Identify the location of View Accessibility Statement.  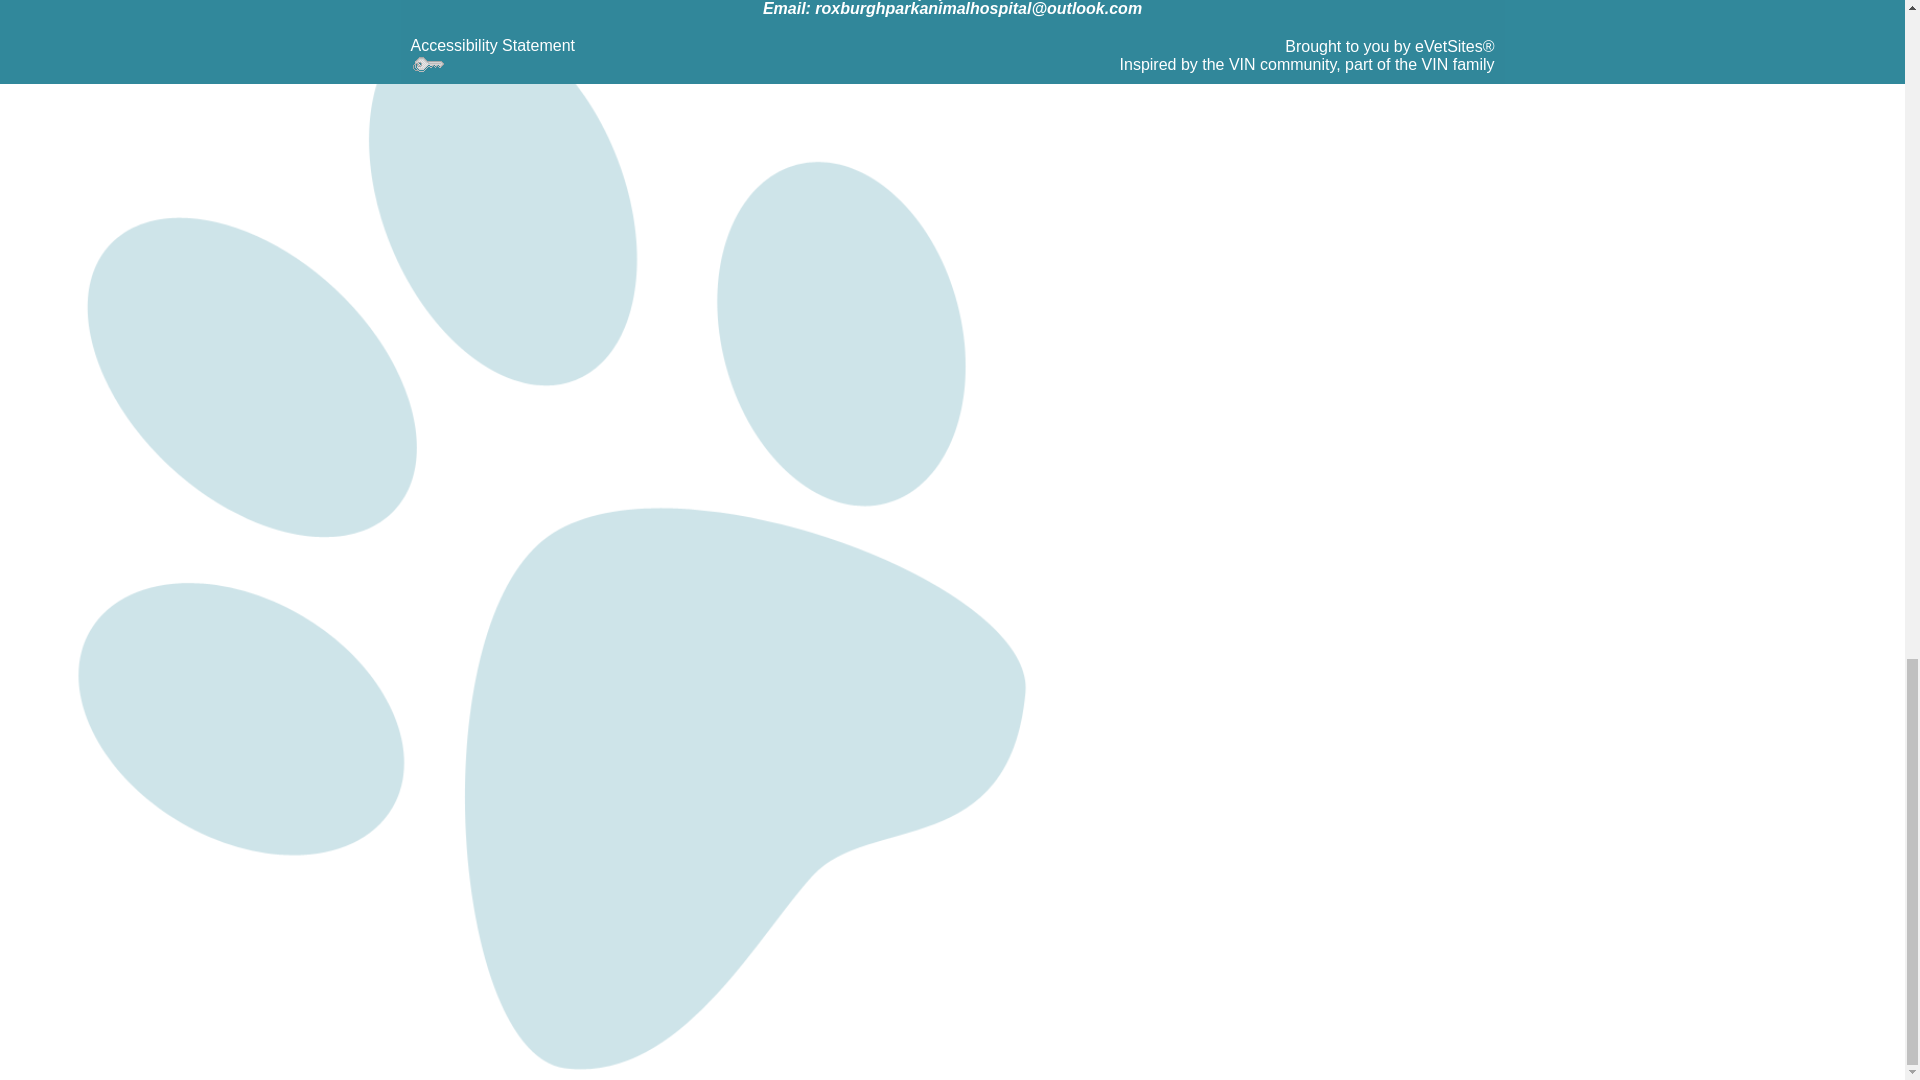
(492, 45).